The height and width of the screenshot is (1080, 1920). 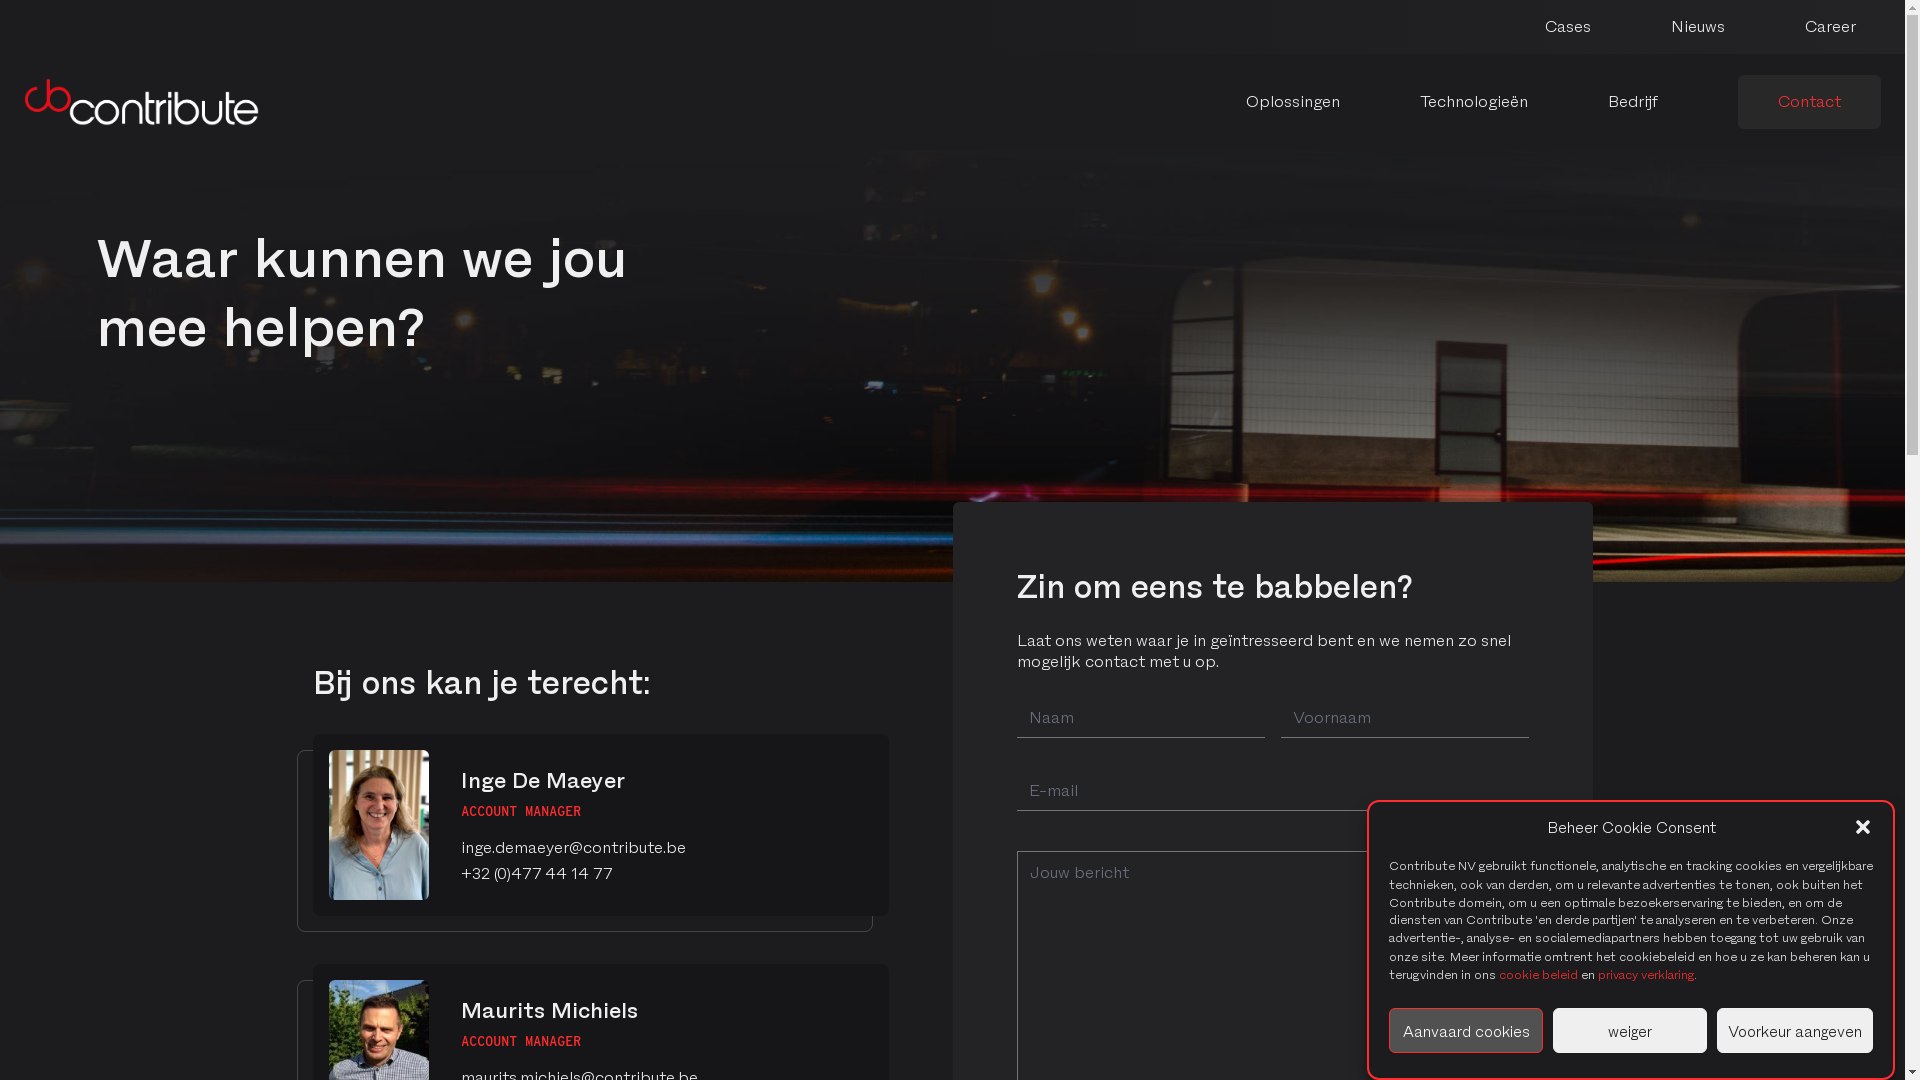 I want to click on Aanvaard cookies, so click(x=1466, y=1030).